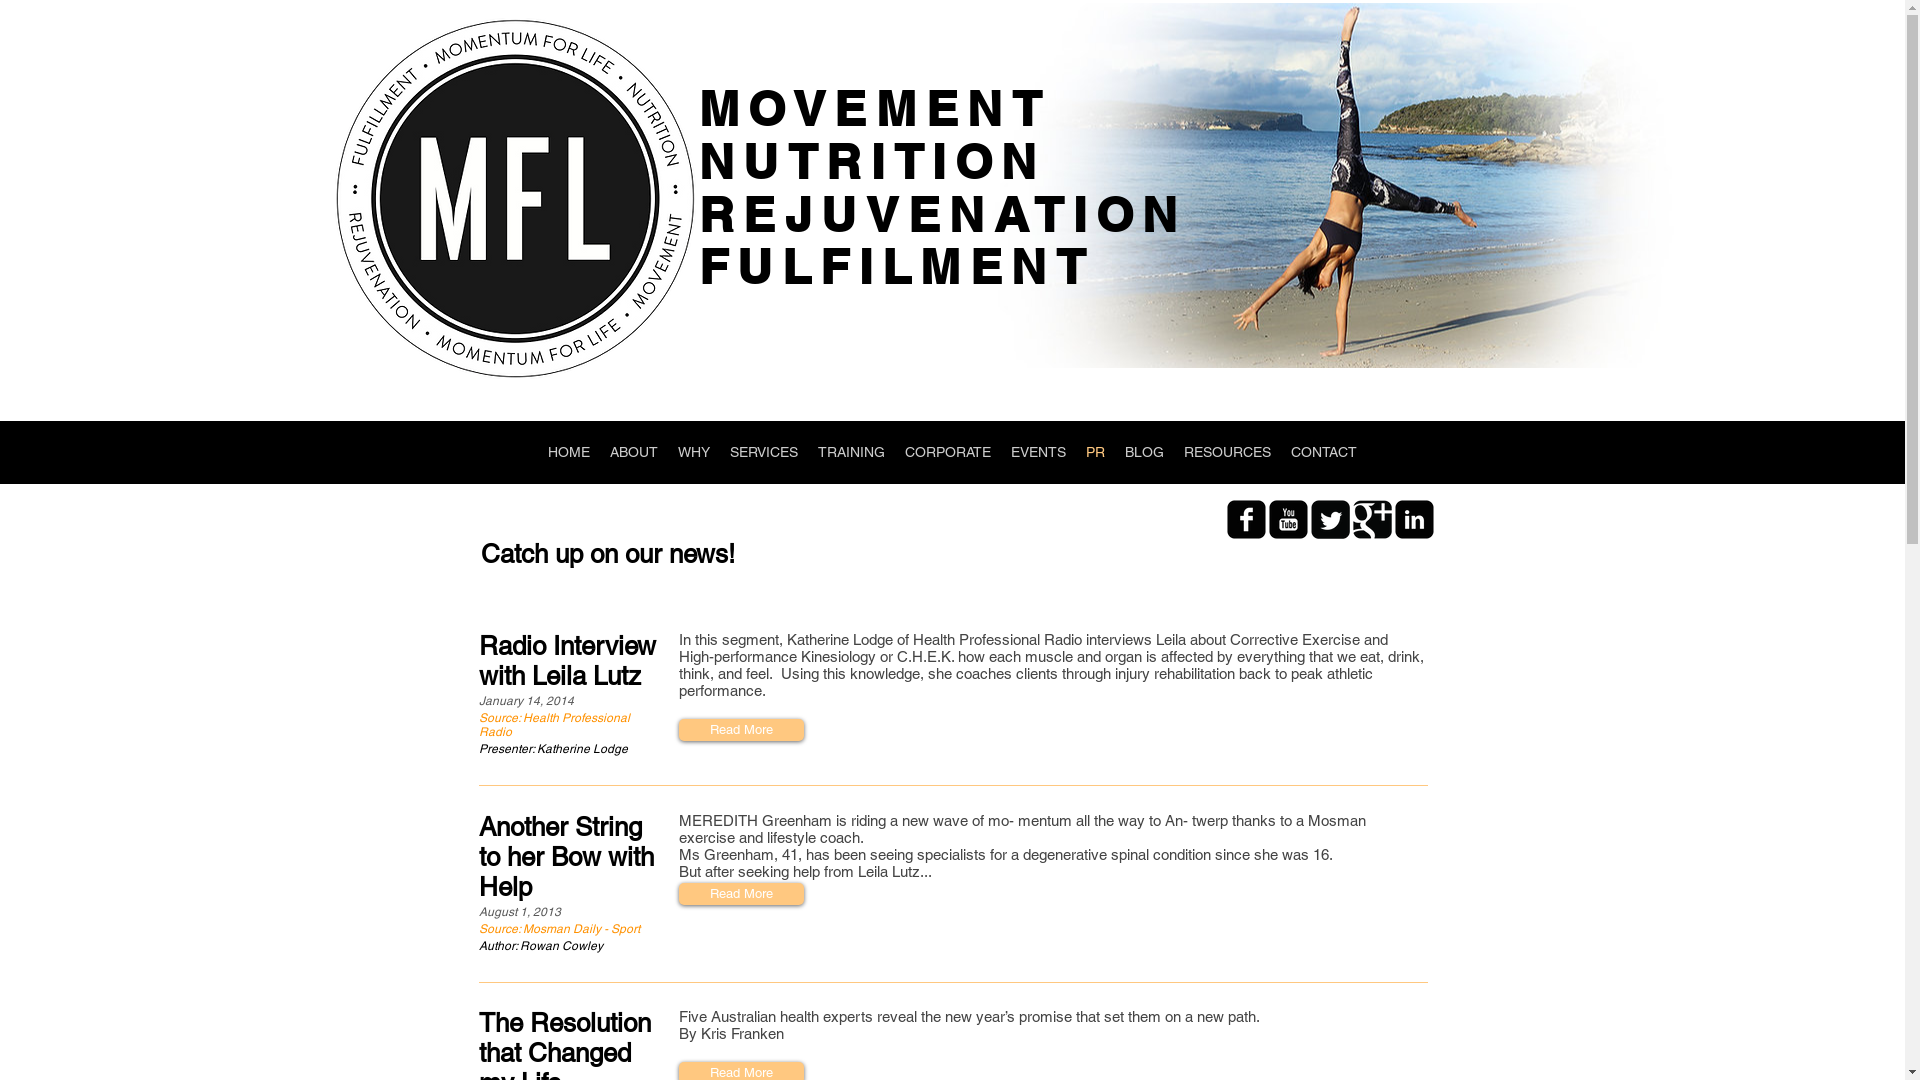 Image resolution: width=1920 pixels, height=1080 pixels. I want to click on Site Search, so click(1336, 388).